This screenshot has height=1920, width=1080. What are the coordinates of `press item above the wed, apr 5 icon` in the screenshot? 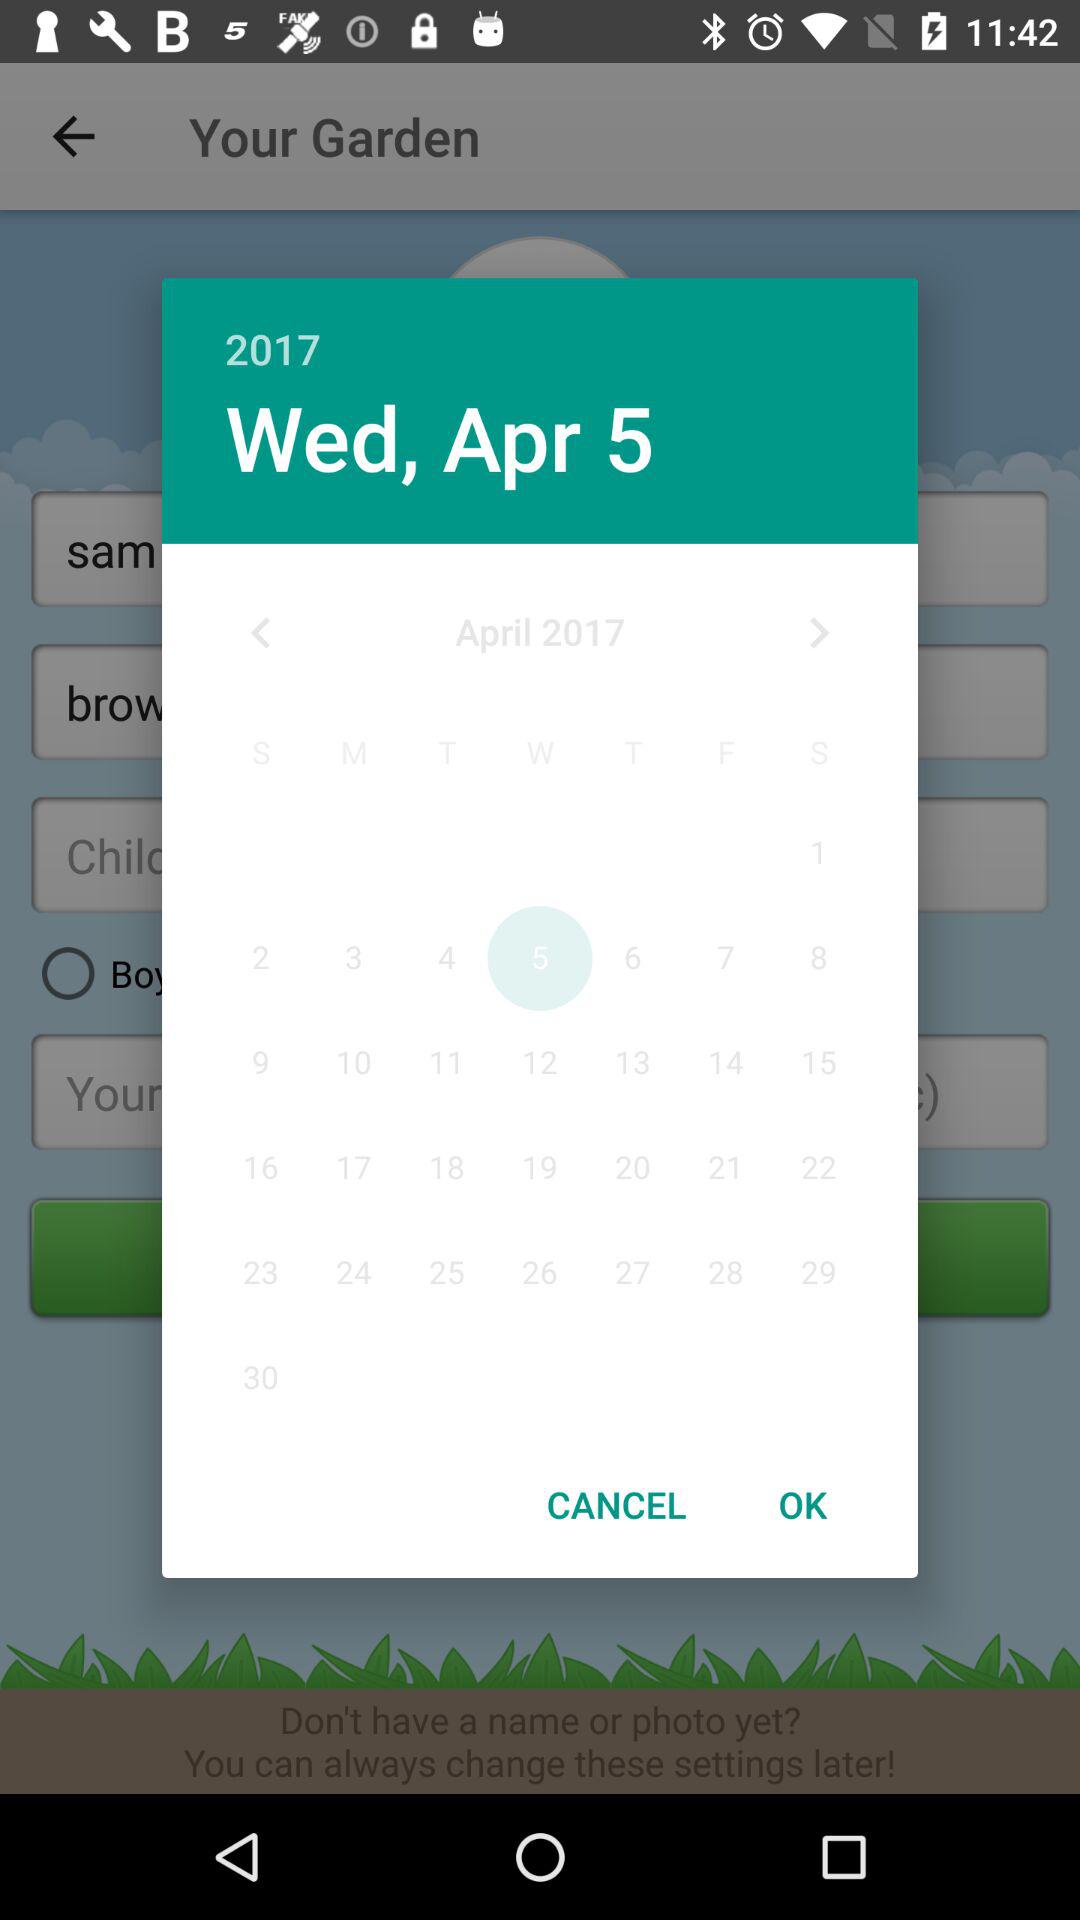 It's located at (540, 328).